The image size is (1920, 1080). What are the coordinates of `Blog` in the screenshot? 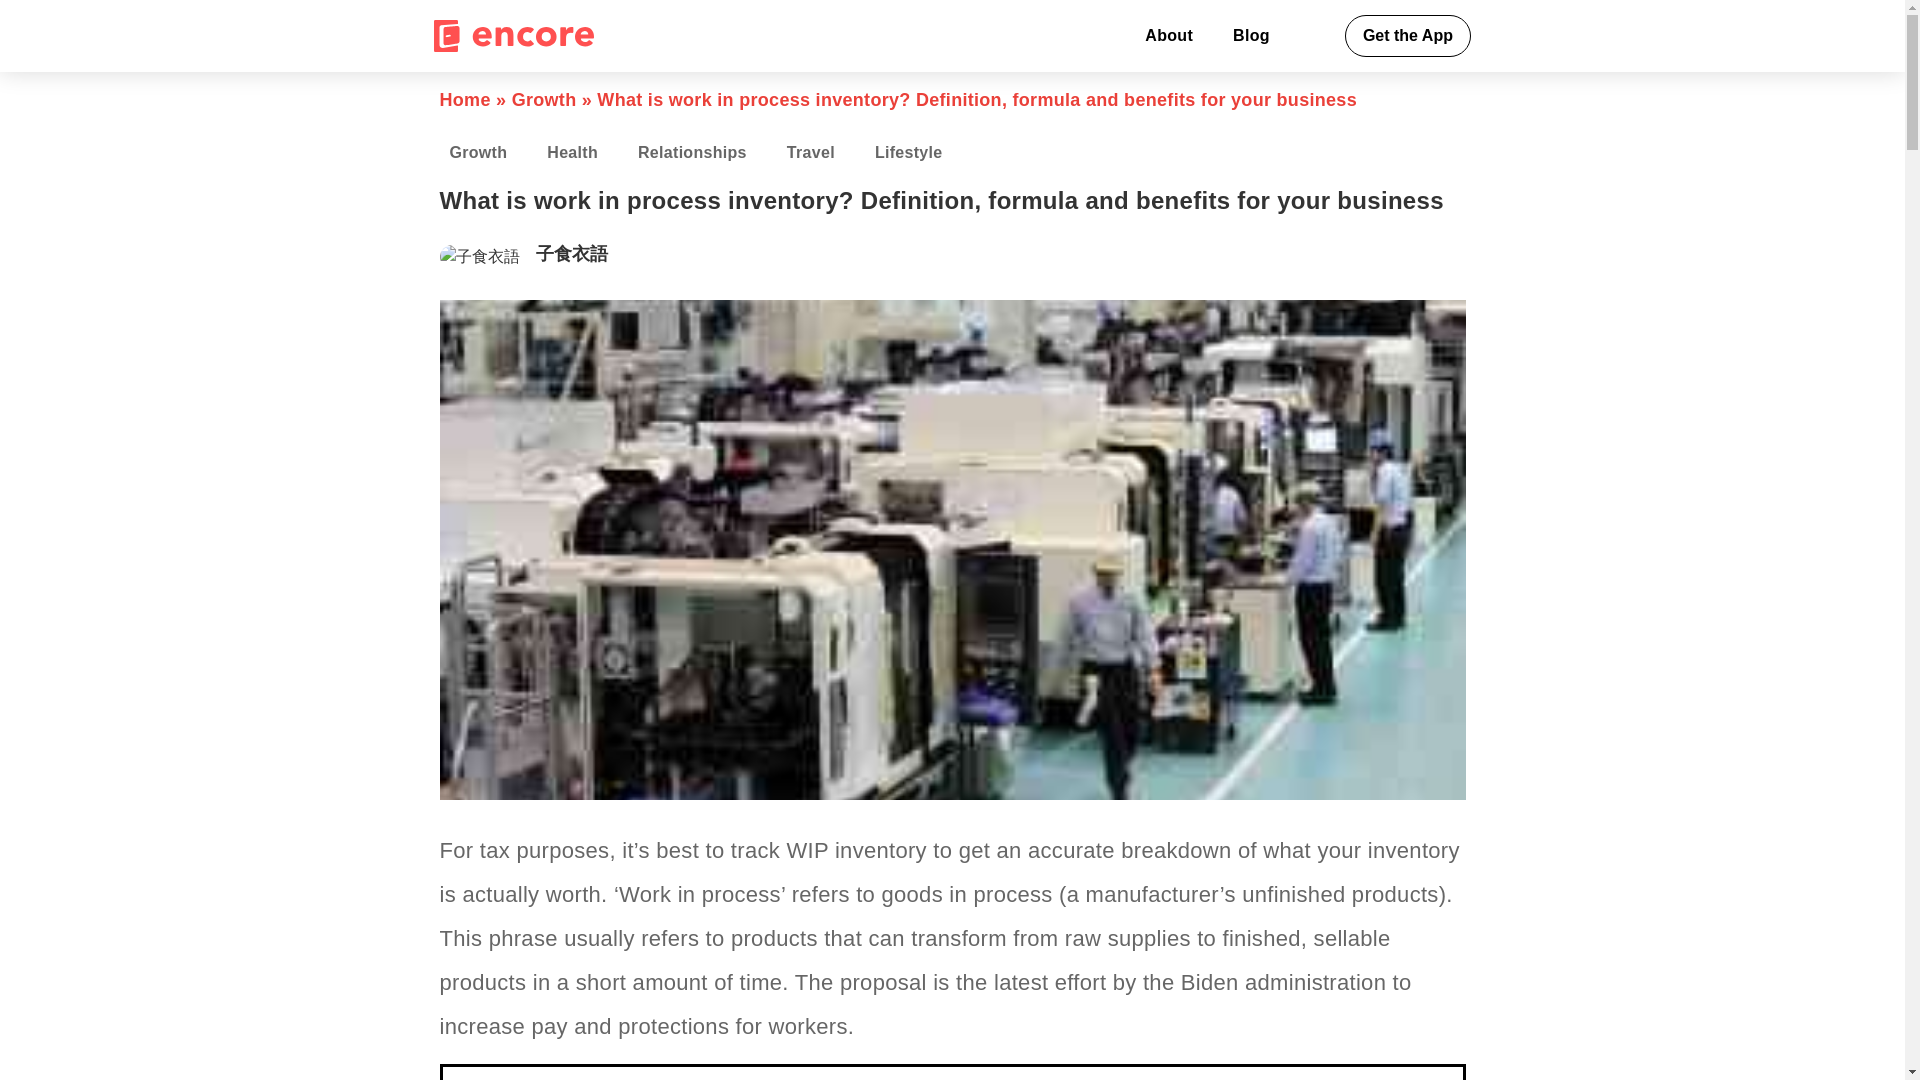 It's located at (1252, 36).